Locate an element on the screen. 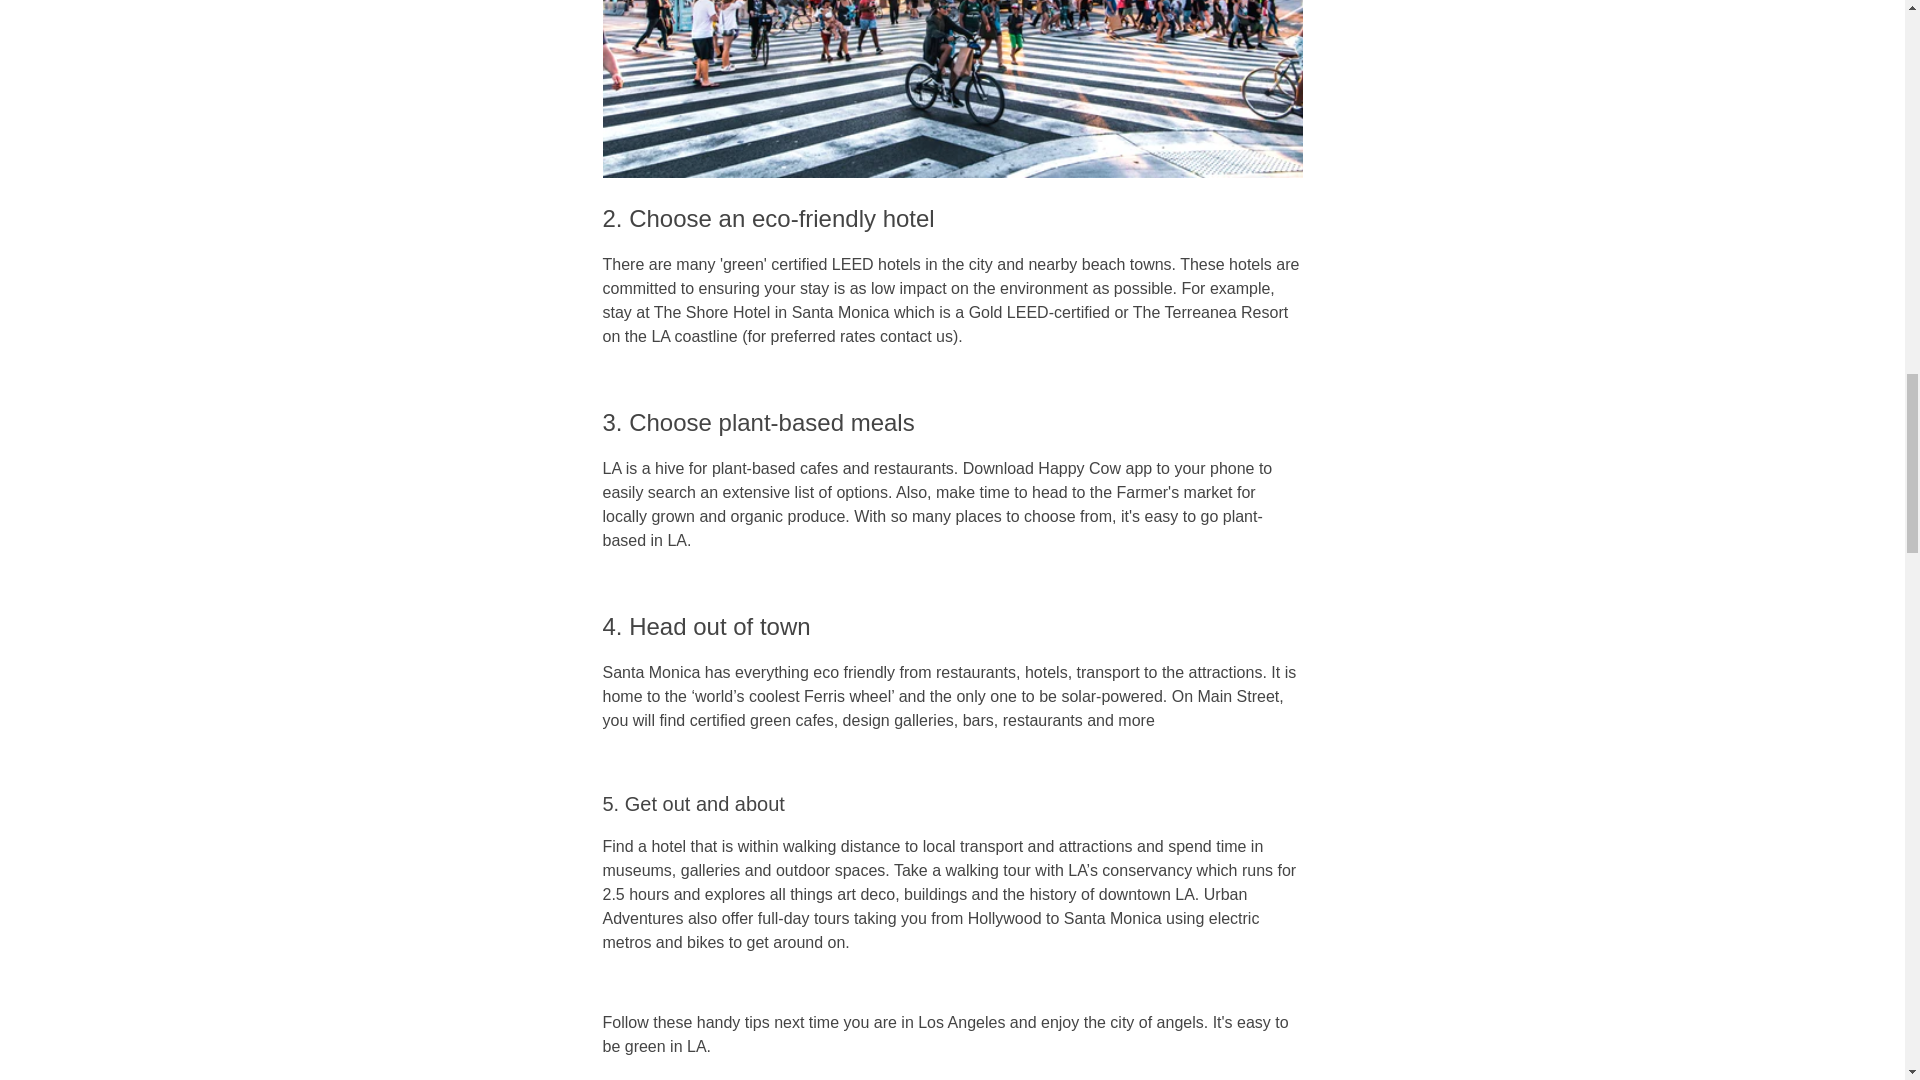 The image size is (1920, 1080). The Shore Hotel is located at coordinates (714, 312).